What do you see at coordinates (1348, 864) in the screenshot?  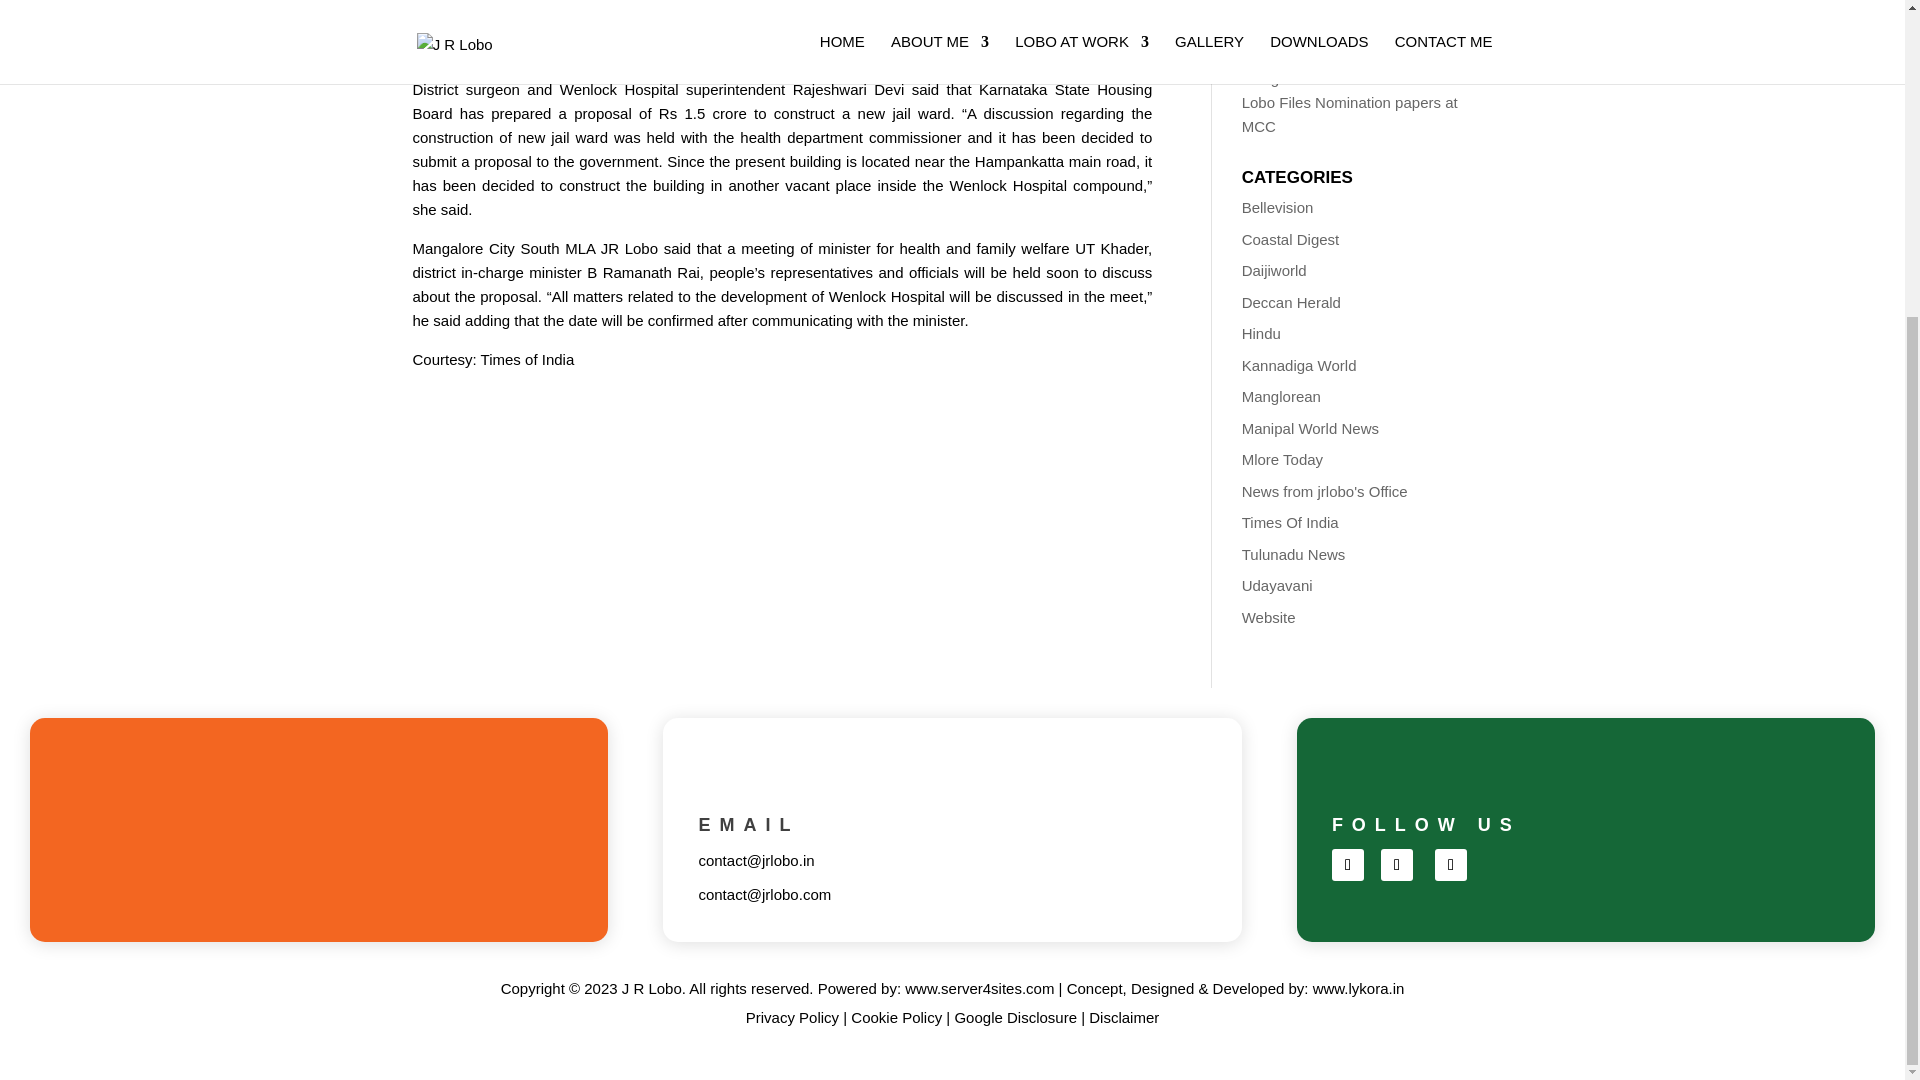 I see `Follow on Facebook` at bounding box center [1348, 864].